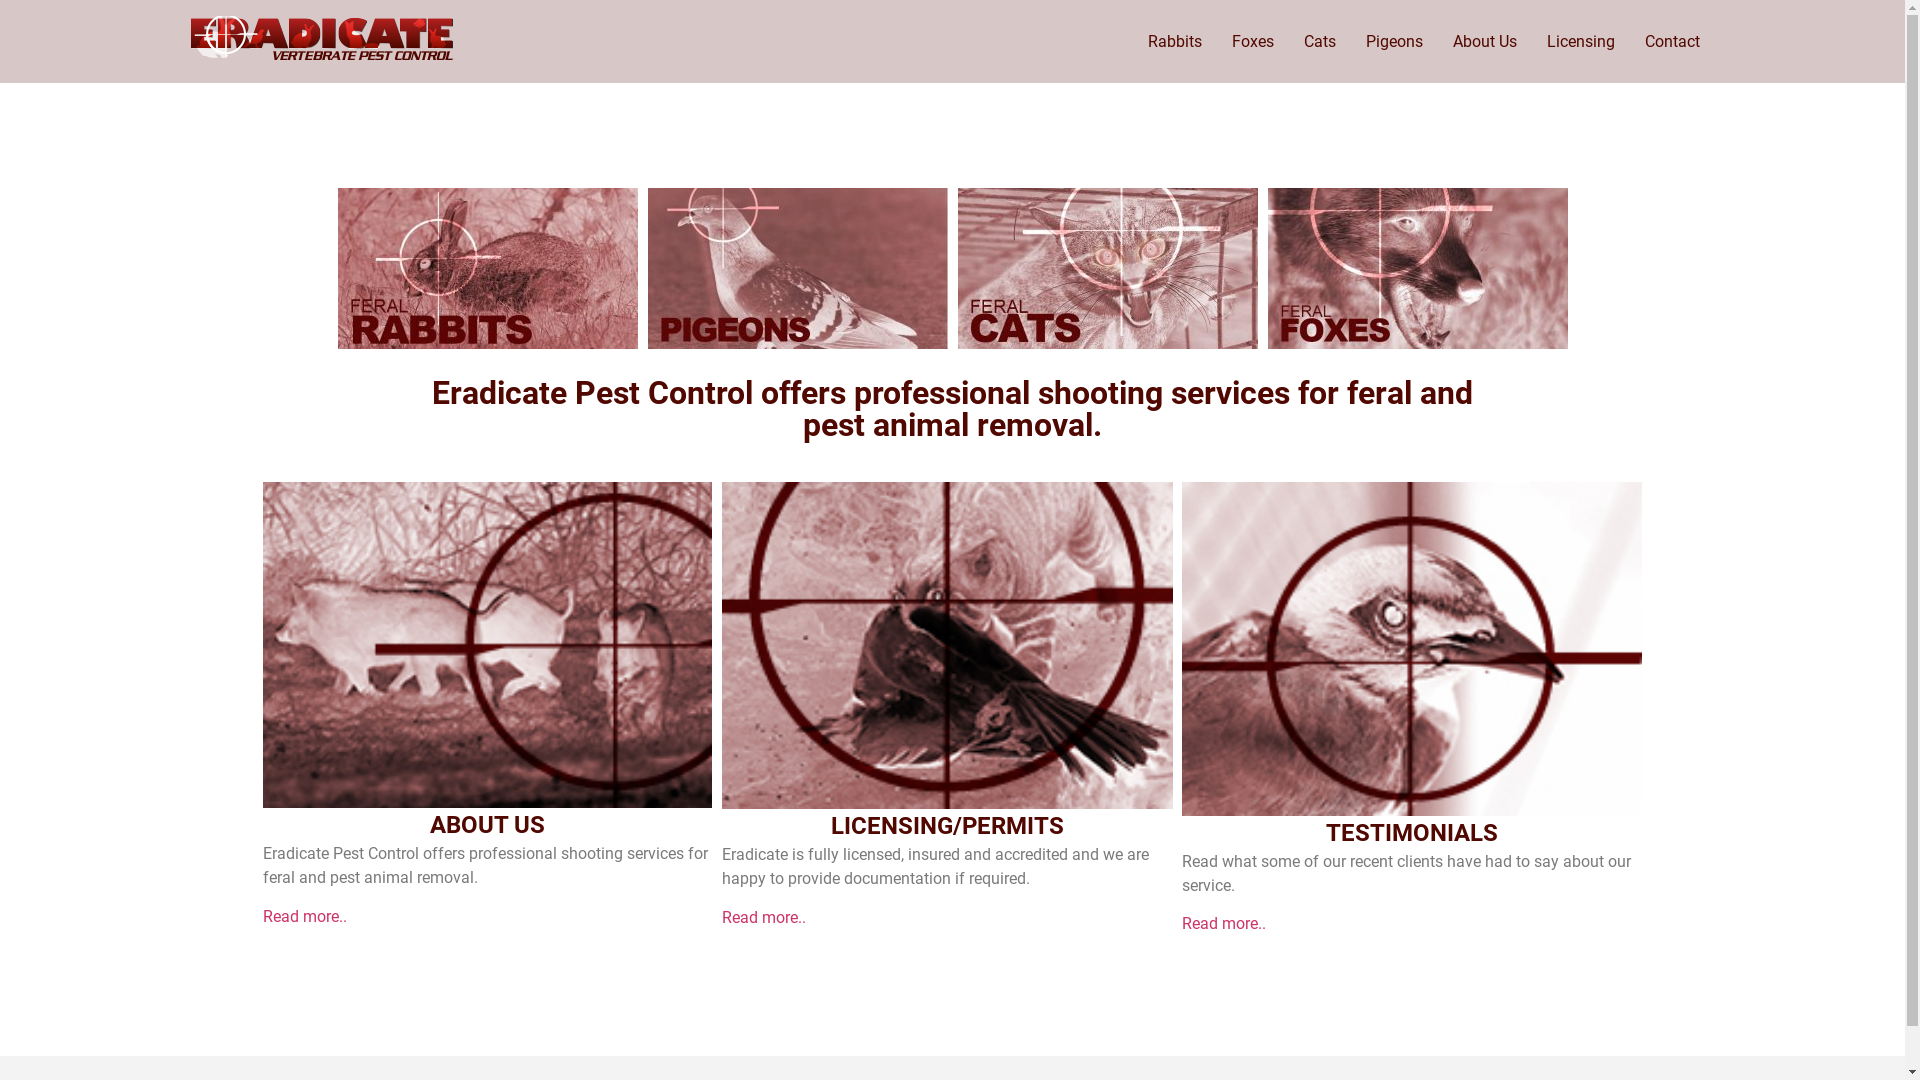  What do you see at coordinates (1581, 42) in the screenshot?
I see `Licensing` at bounding box center [1581, 42].